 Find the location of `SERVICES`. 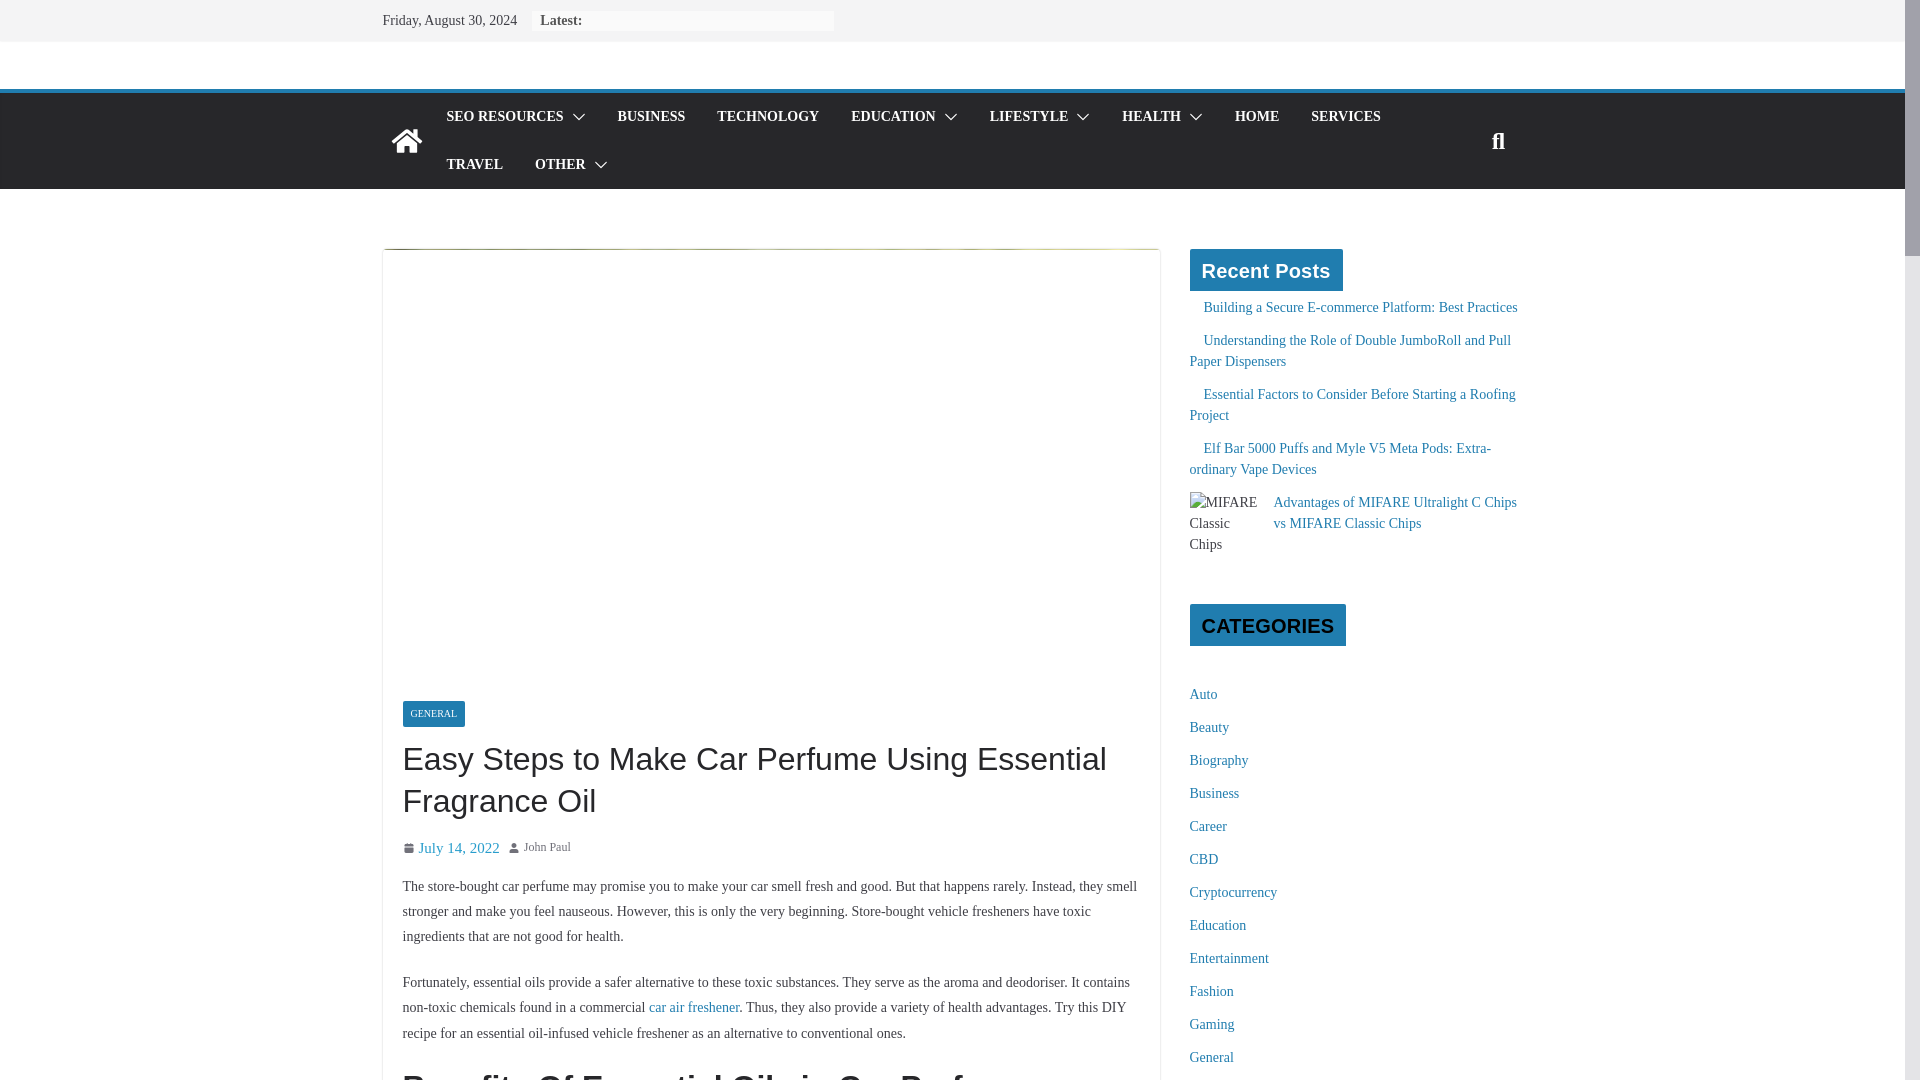

SERVICES is located at coordinates (1346, 116).